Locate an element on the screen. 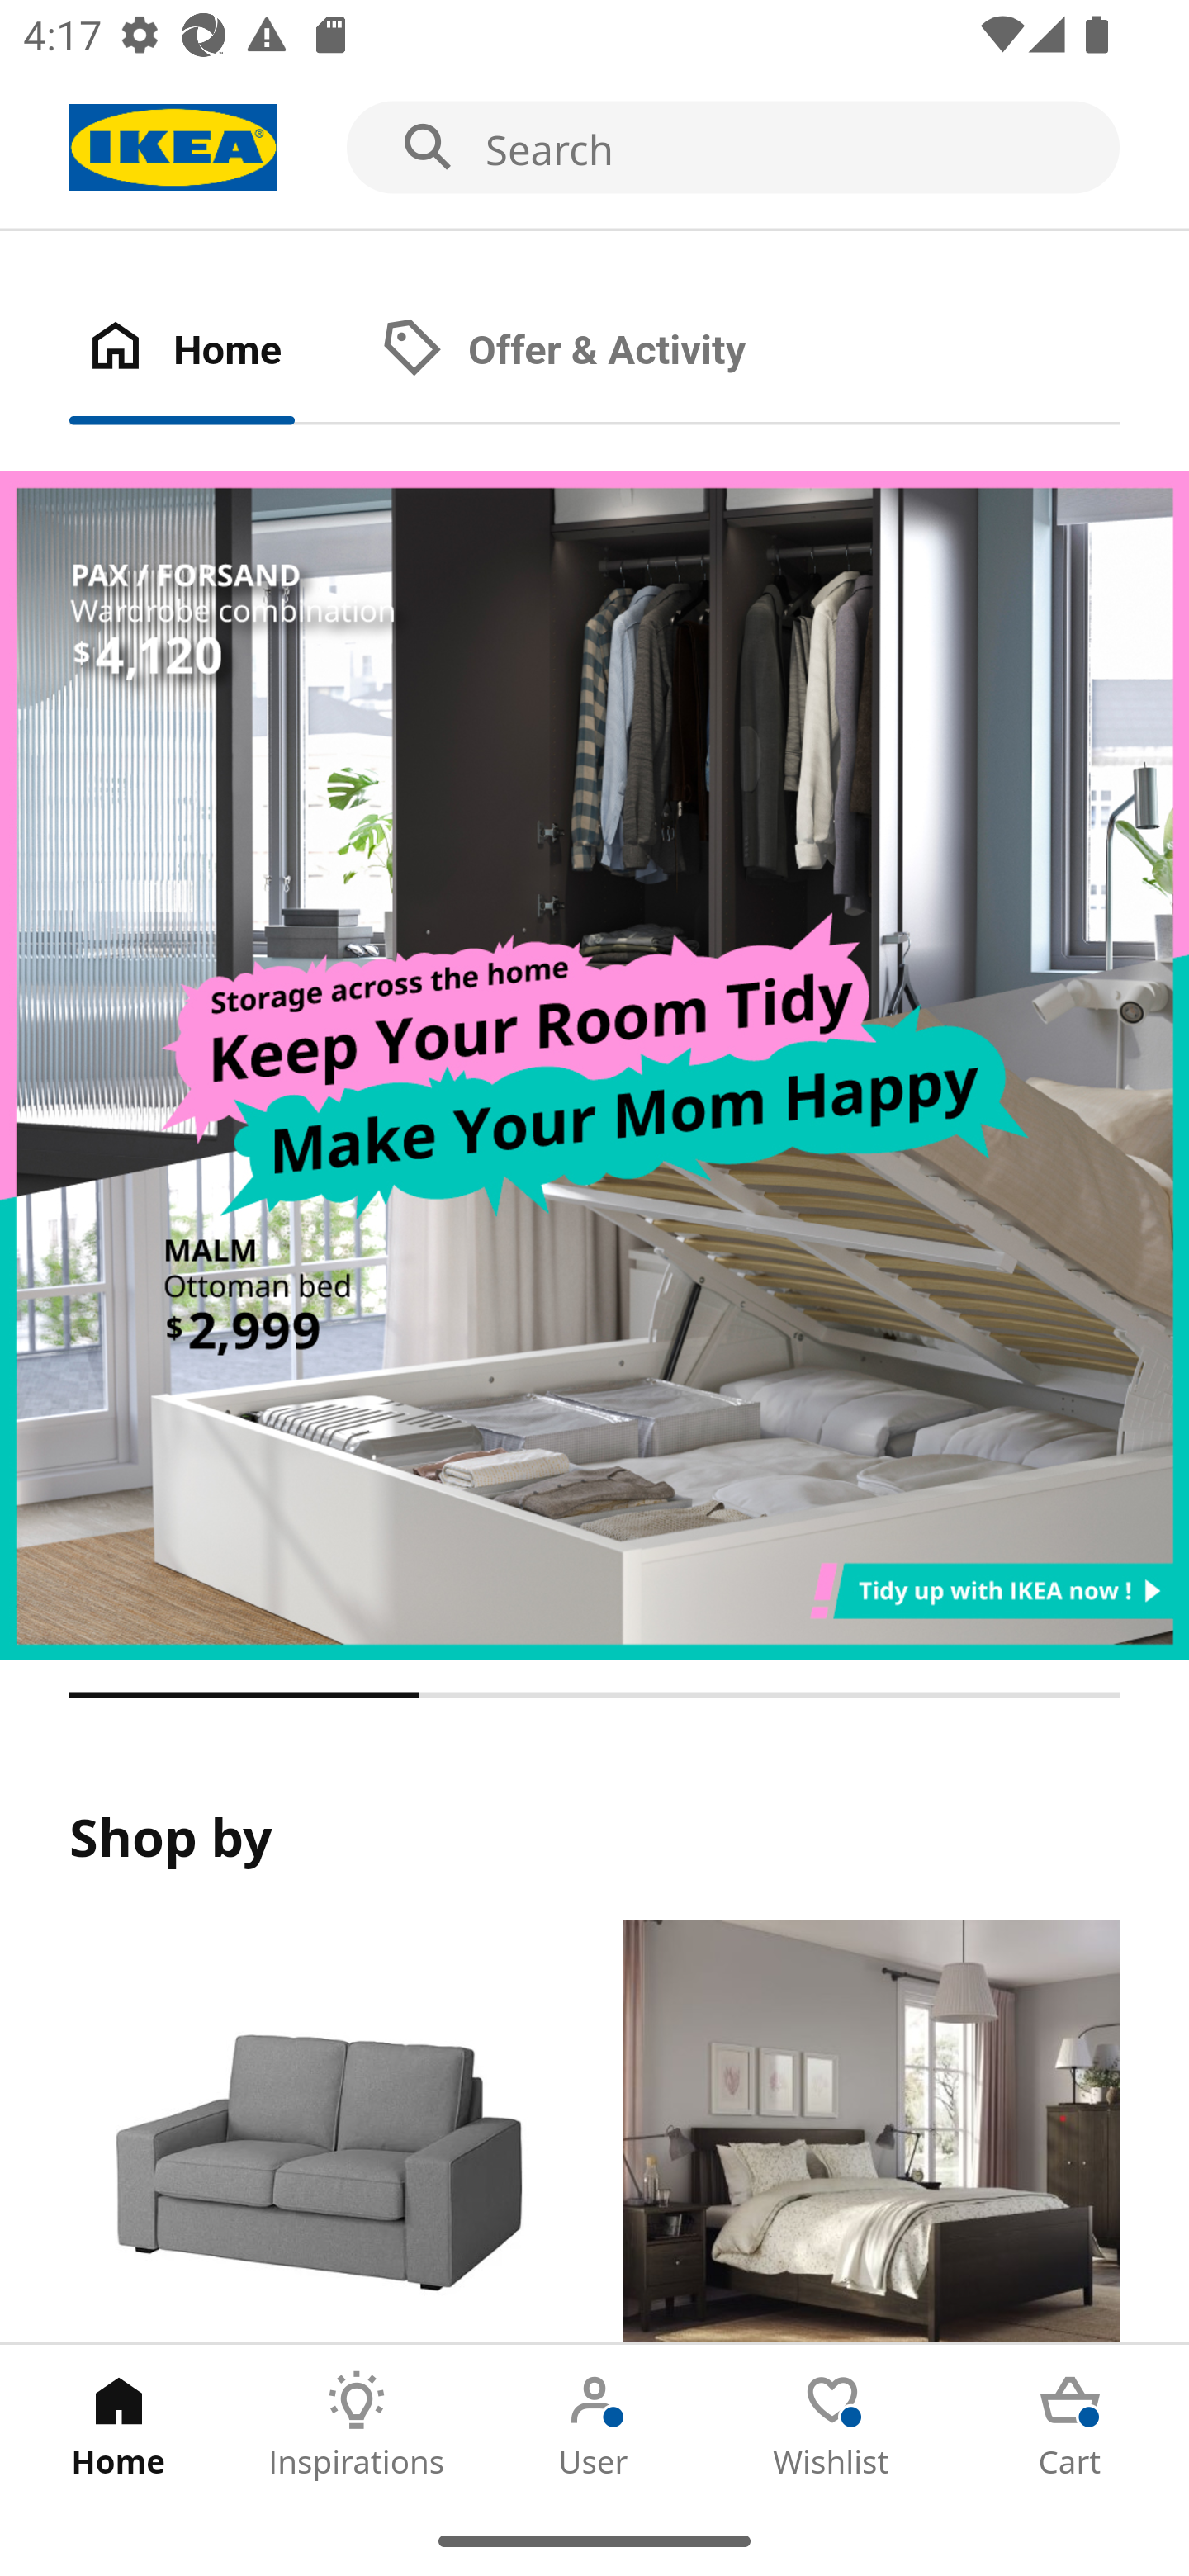 This screenshot has width=1189, height=2576. Products is located at coordinates (317, 2132).